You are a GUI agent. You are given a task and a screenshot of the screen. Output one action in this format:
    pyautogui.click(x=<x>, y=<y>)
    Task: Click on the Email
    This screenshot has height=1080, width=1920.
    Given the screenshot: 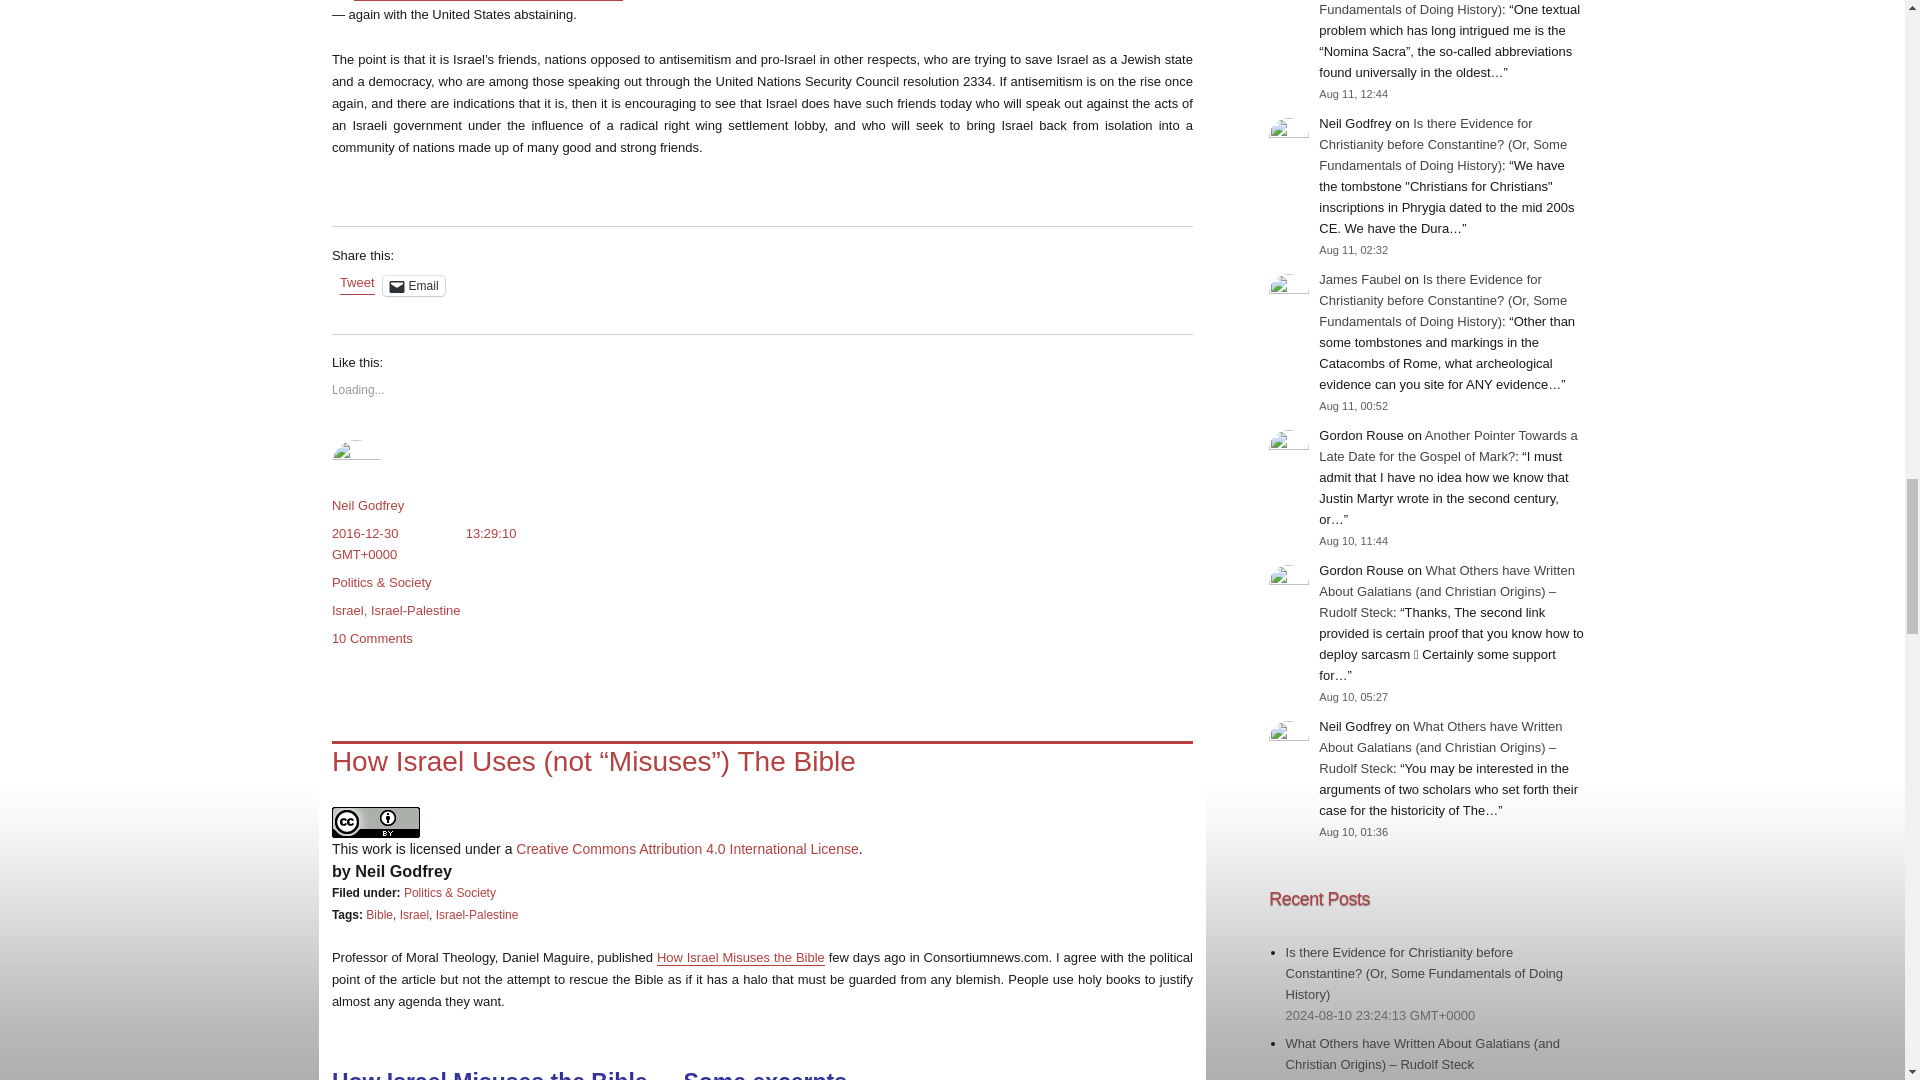 What is the action you would take?
    pyautogui.click(x=414, y=286)
    